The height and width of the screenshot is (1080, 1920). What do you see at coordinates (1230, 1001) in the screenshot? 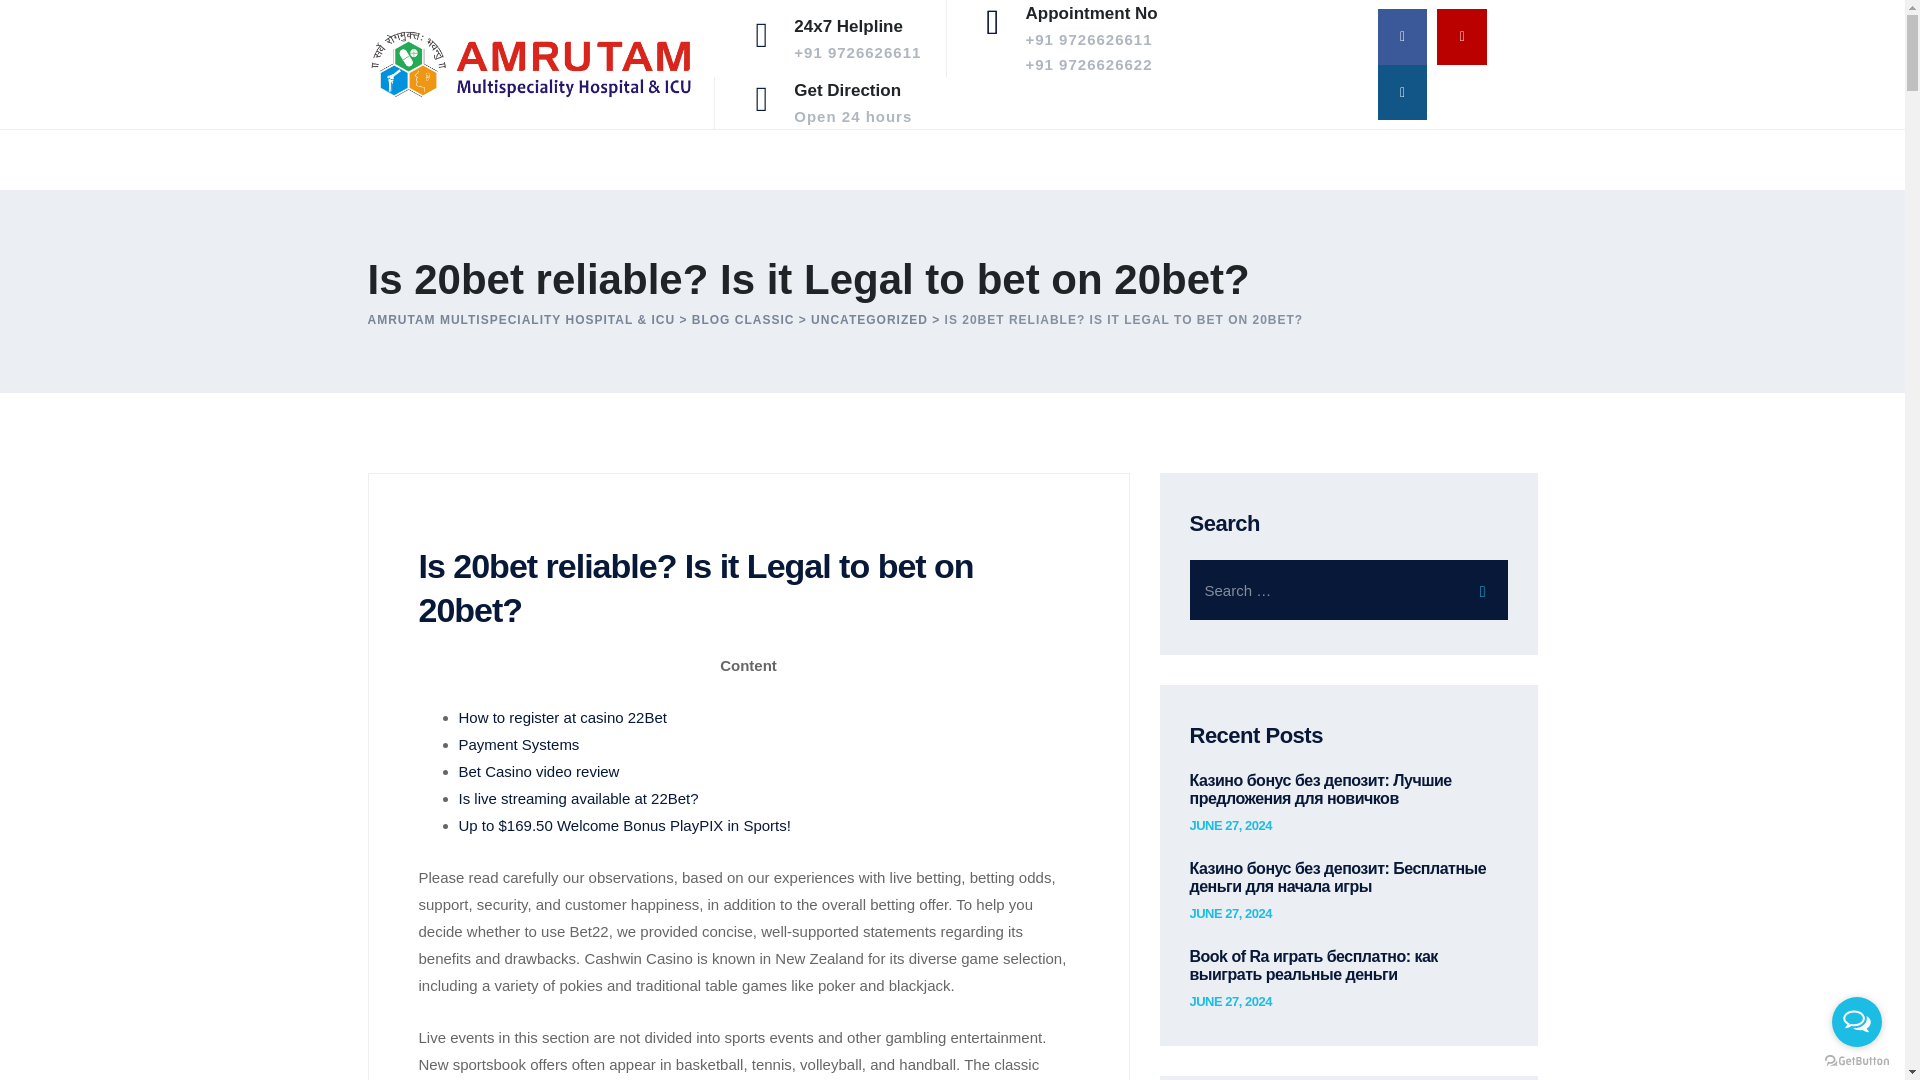
I see `Payment Systems` at bounding box center [1230, 1001].